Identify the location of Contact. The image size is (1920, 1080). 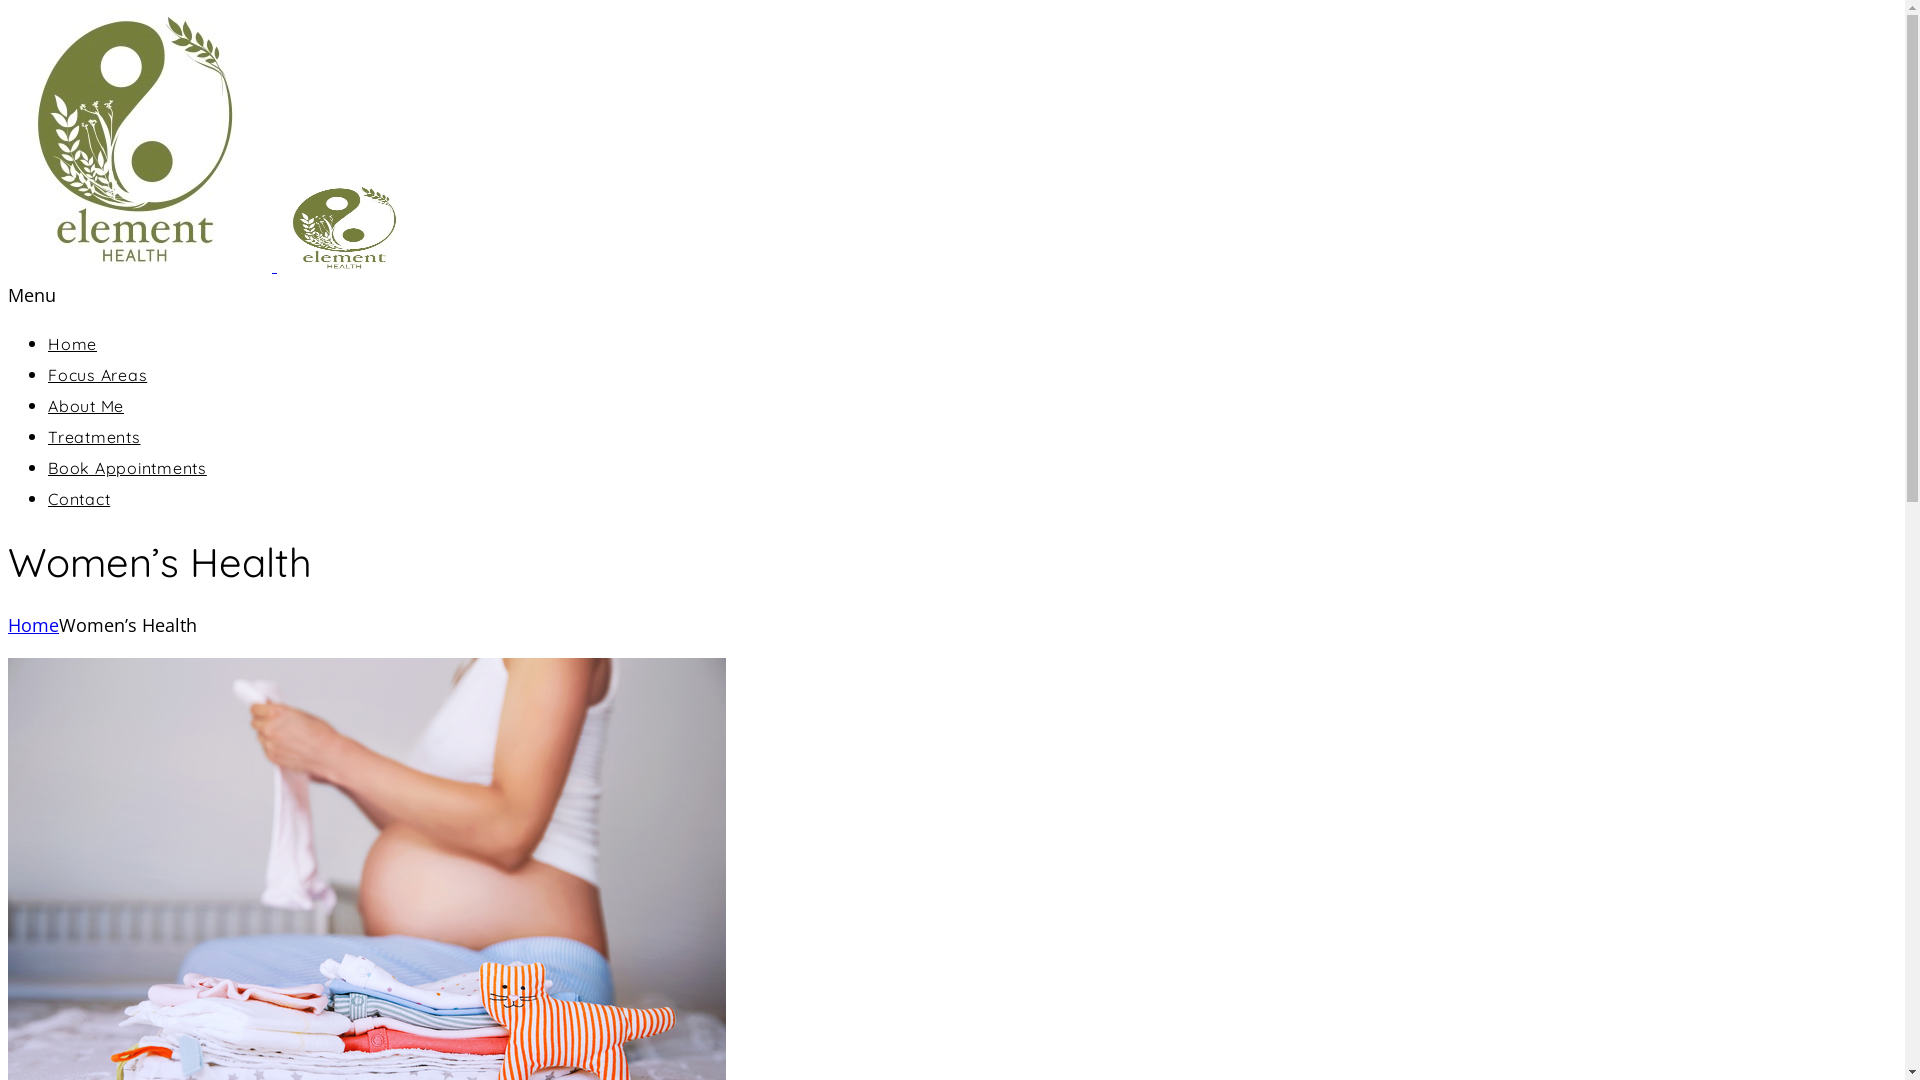
(79, 498).